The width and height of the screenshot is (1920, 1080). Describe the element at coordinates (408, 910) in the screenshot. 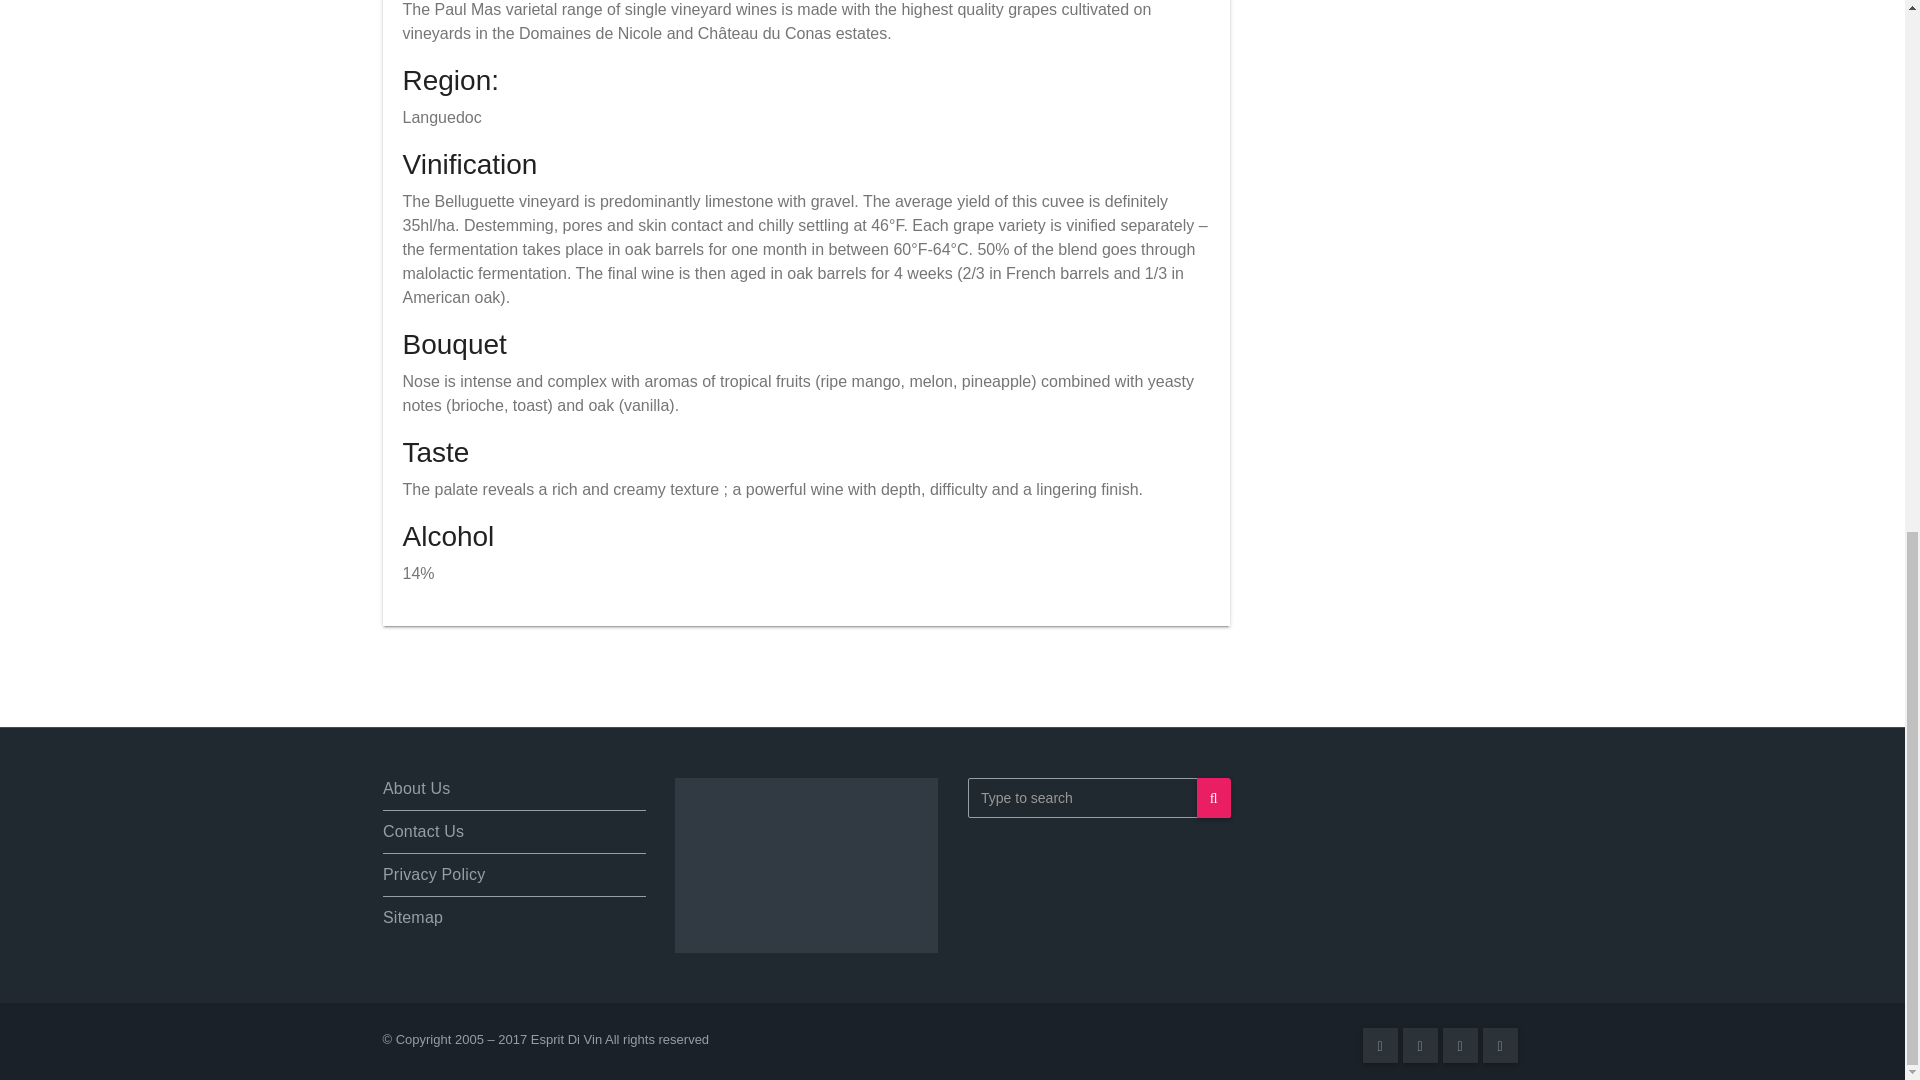

I see `Sitemap` at that location.